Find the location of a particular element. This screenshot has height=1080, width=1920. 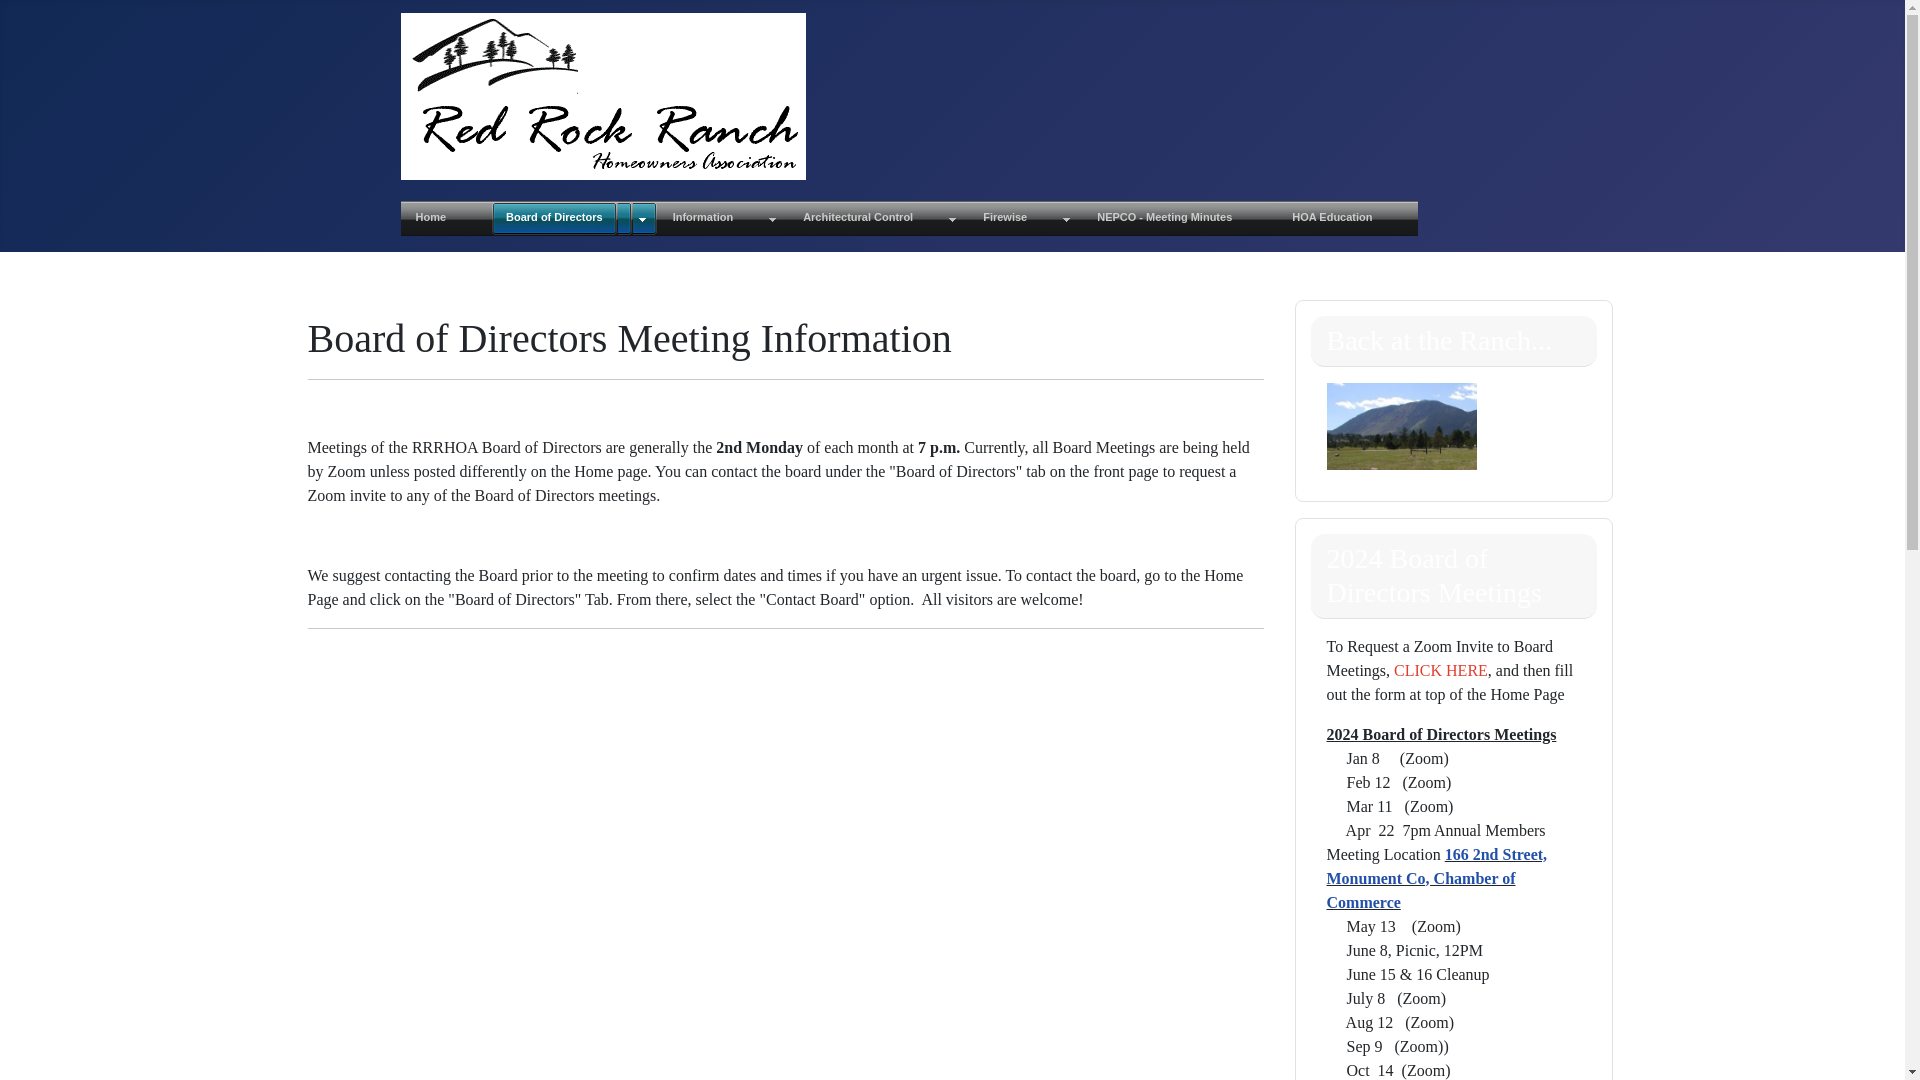

Information is located at coordinates (724, 218).